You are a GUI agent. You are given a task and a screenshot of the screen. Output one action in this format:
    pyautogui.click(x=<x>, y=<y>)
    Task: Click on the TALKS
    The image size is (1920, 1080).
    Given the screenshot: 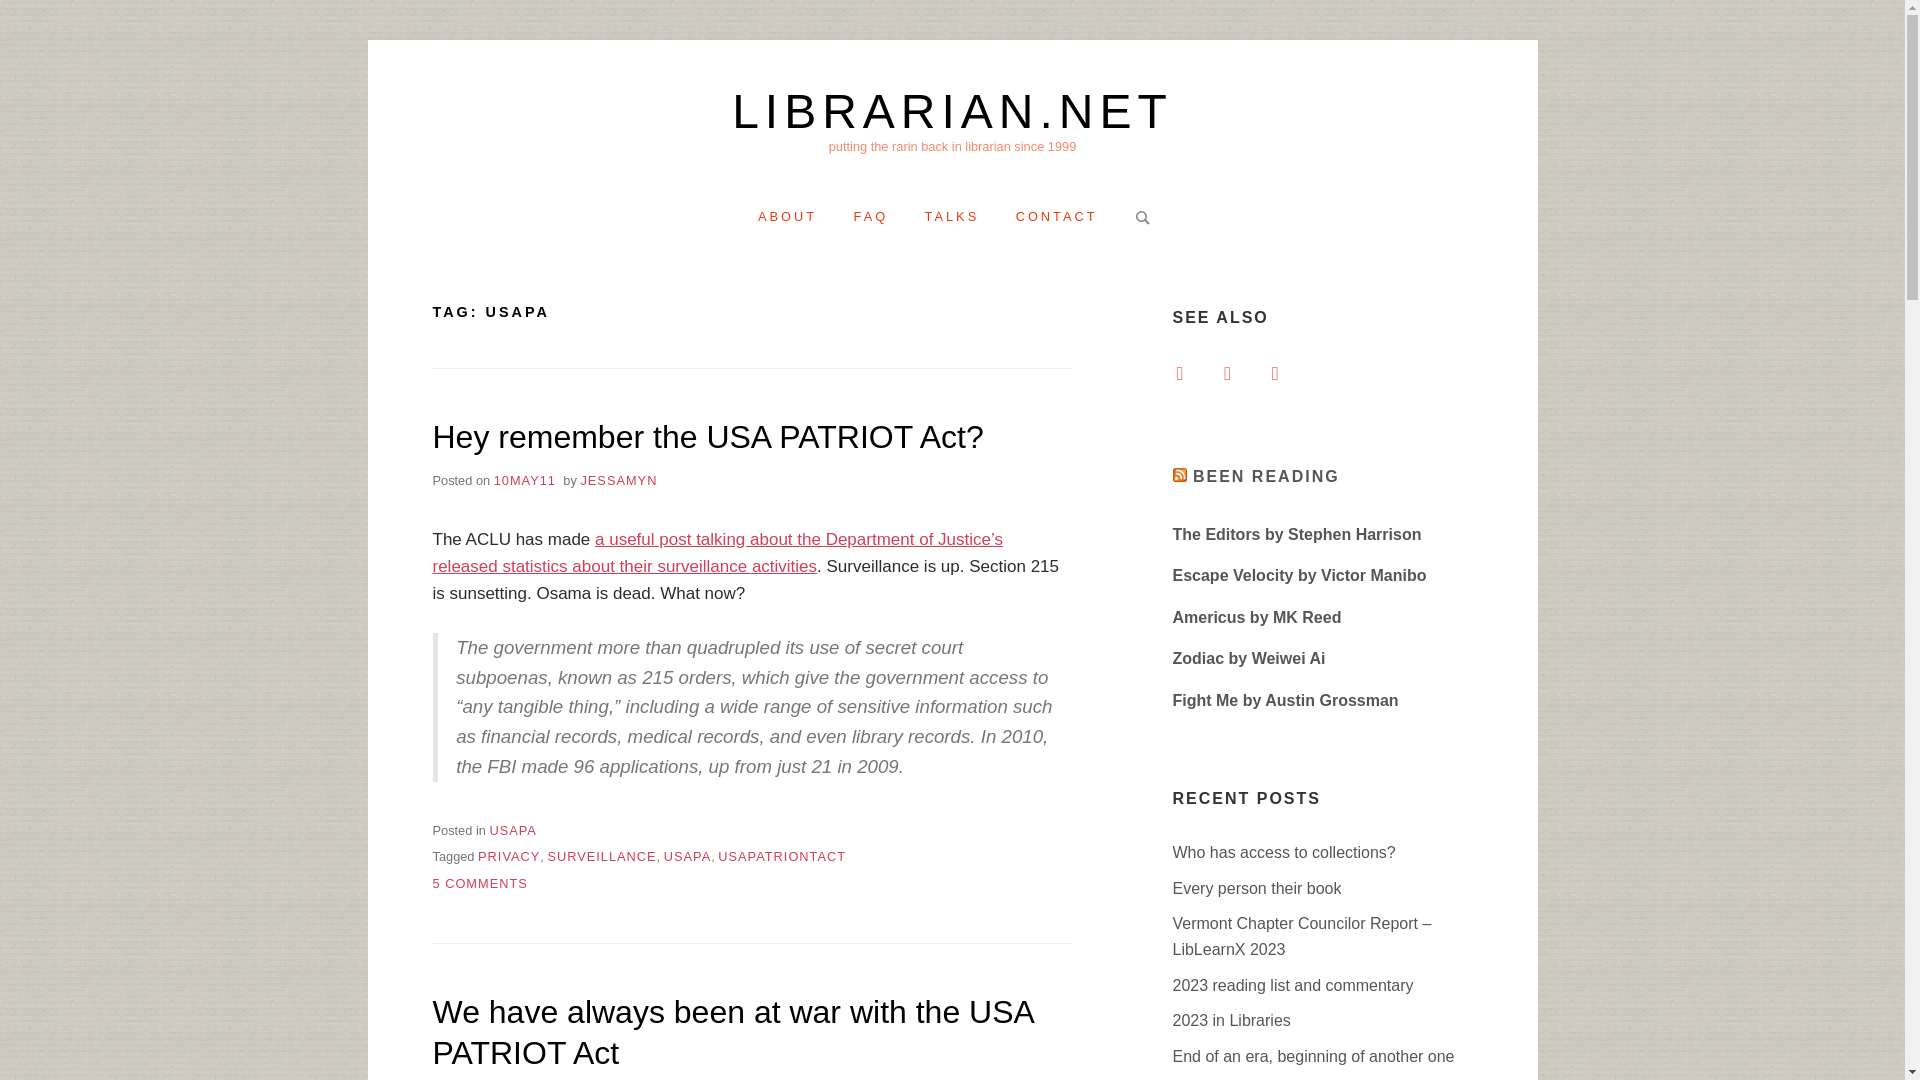 What is the action you would take?
    pyautogui.click(x=618, y=480)
    